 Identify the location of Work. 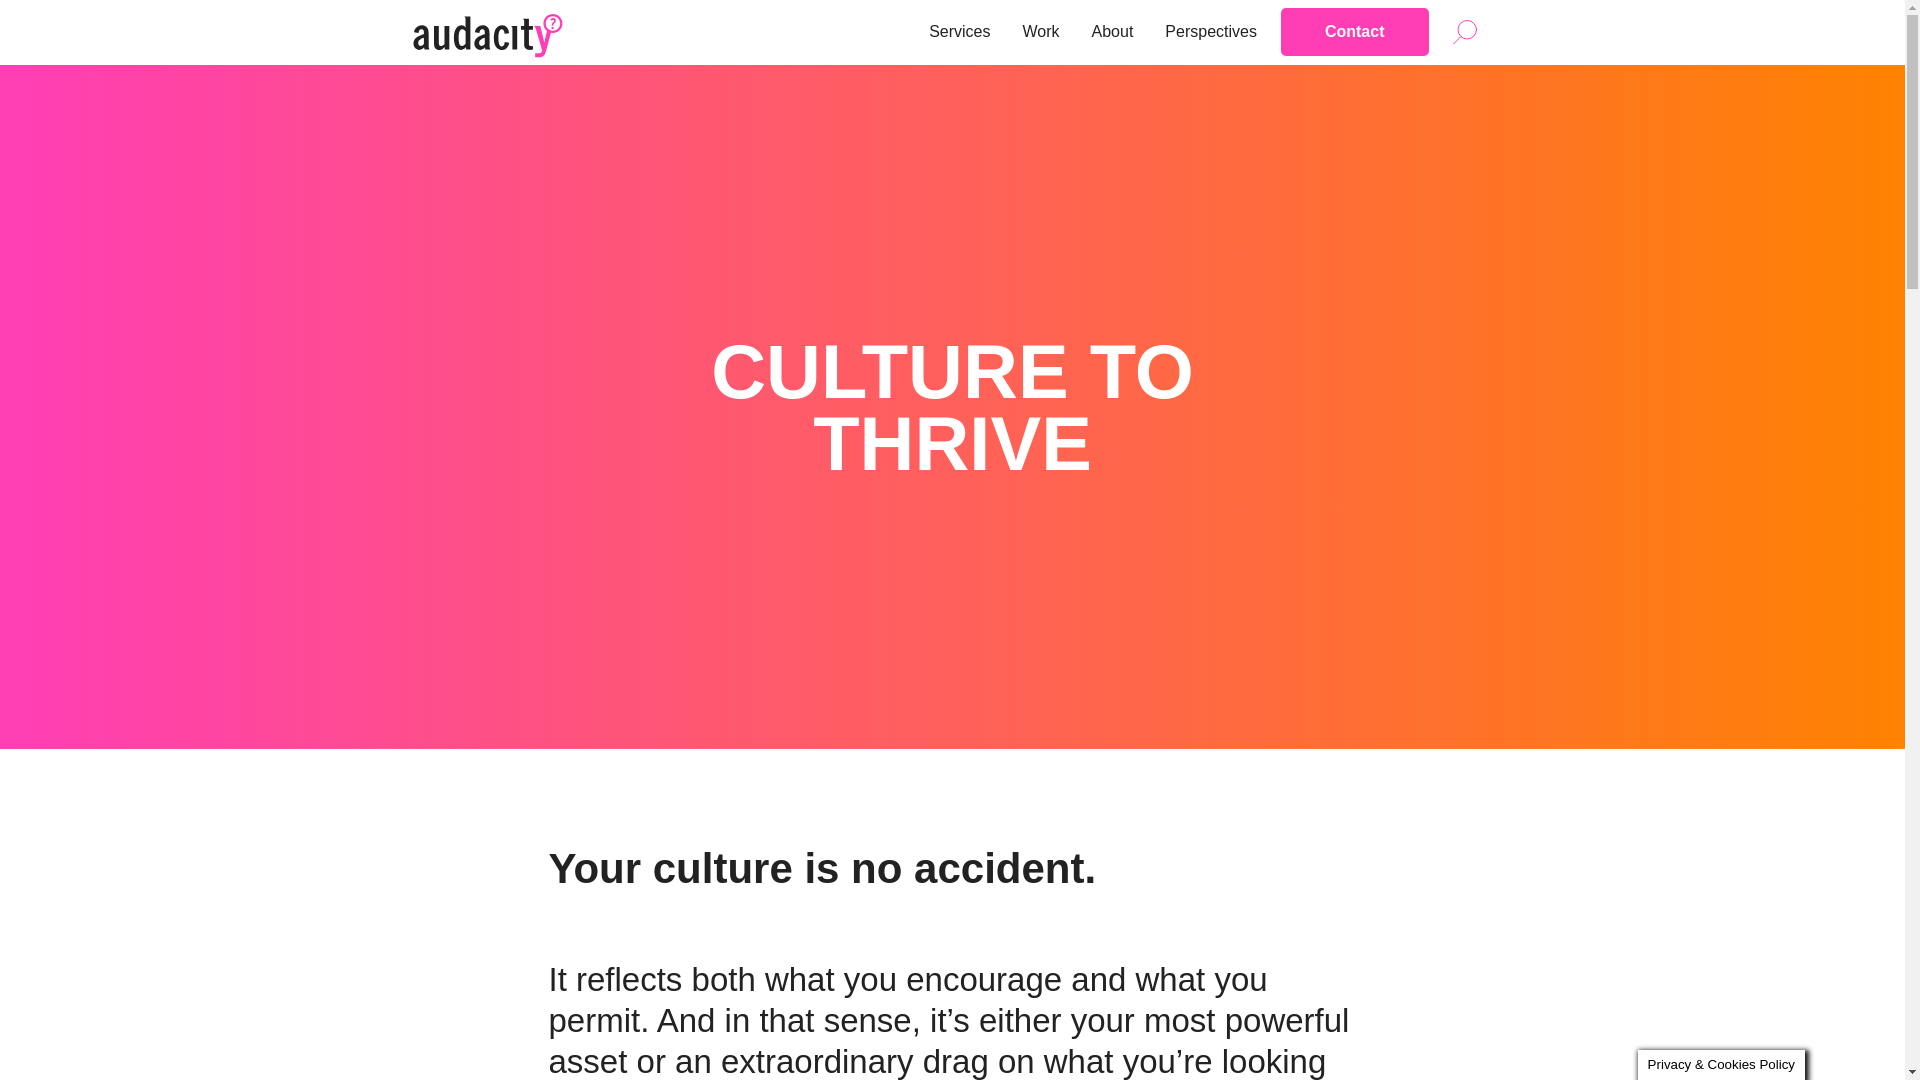
(1040, 32).